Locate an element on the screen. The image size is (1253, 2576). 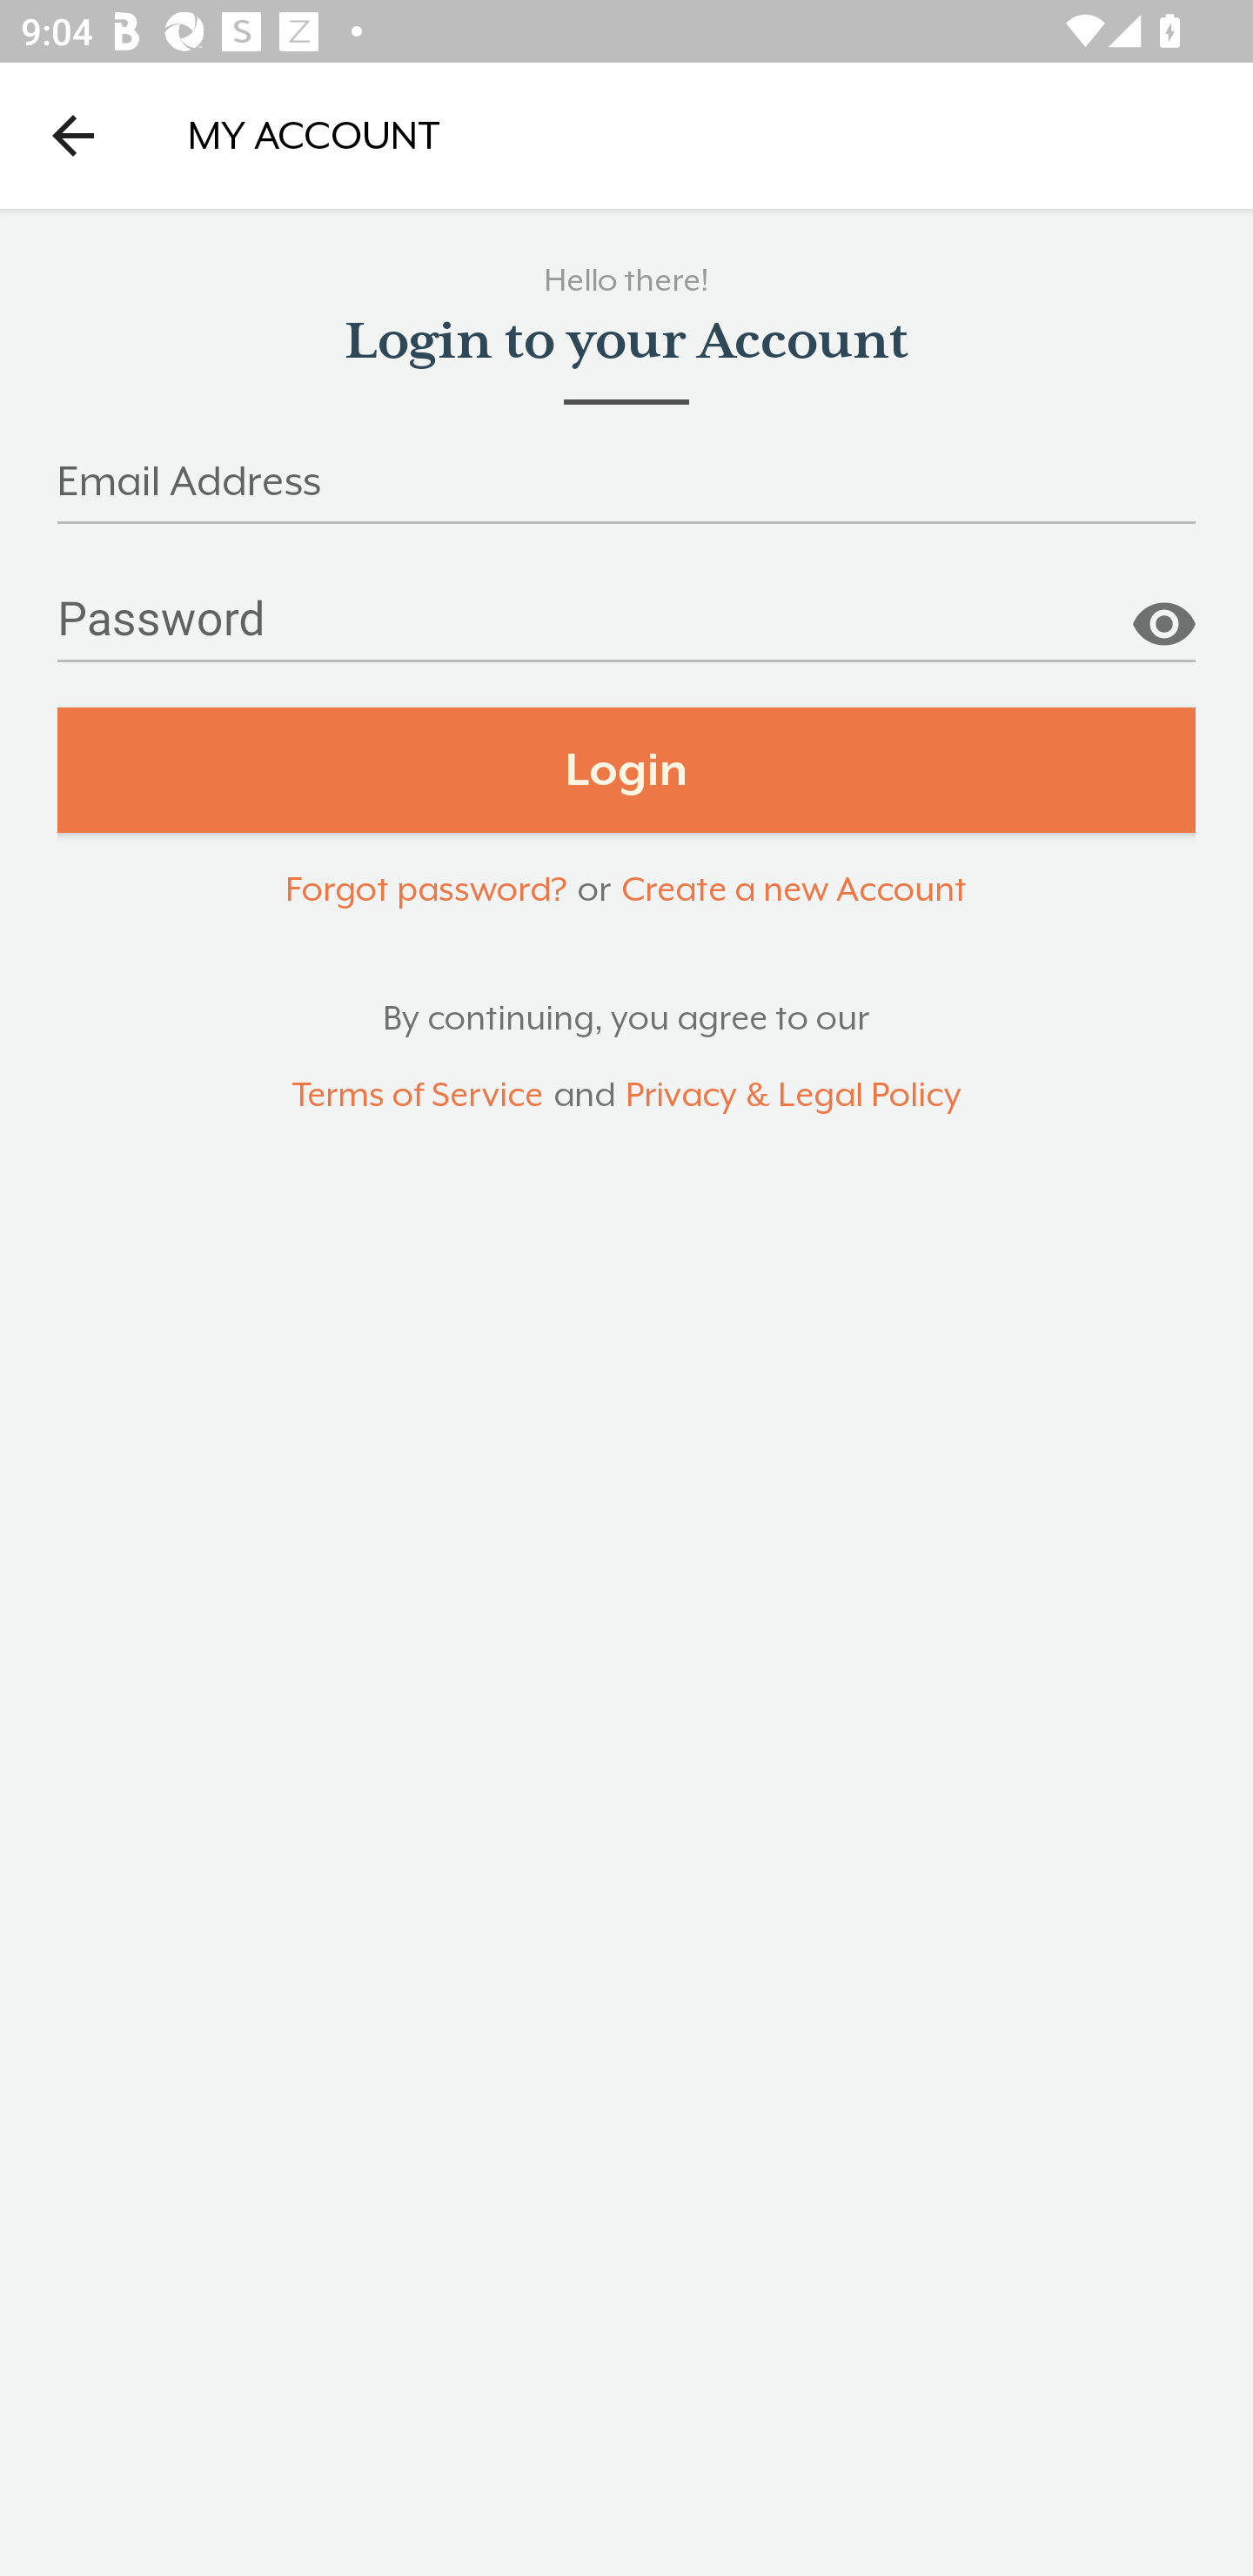
Login is located at coordinates (626, 770).